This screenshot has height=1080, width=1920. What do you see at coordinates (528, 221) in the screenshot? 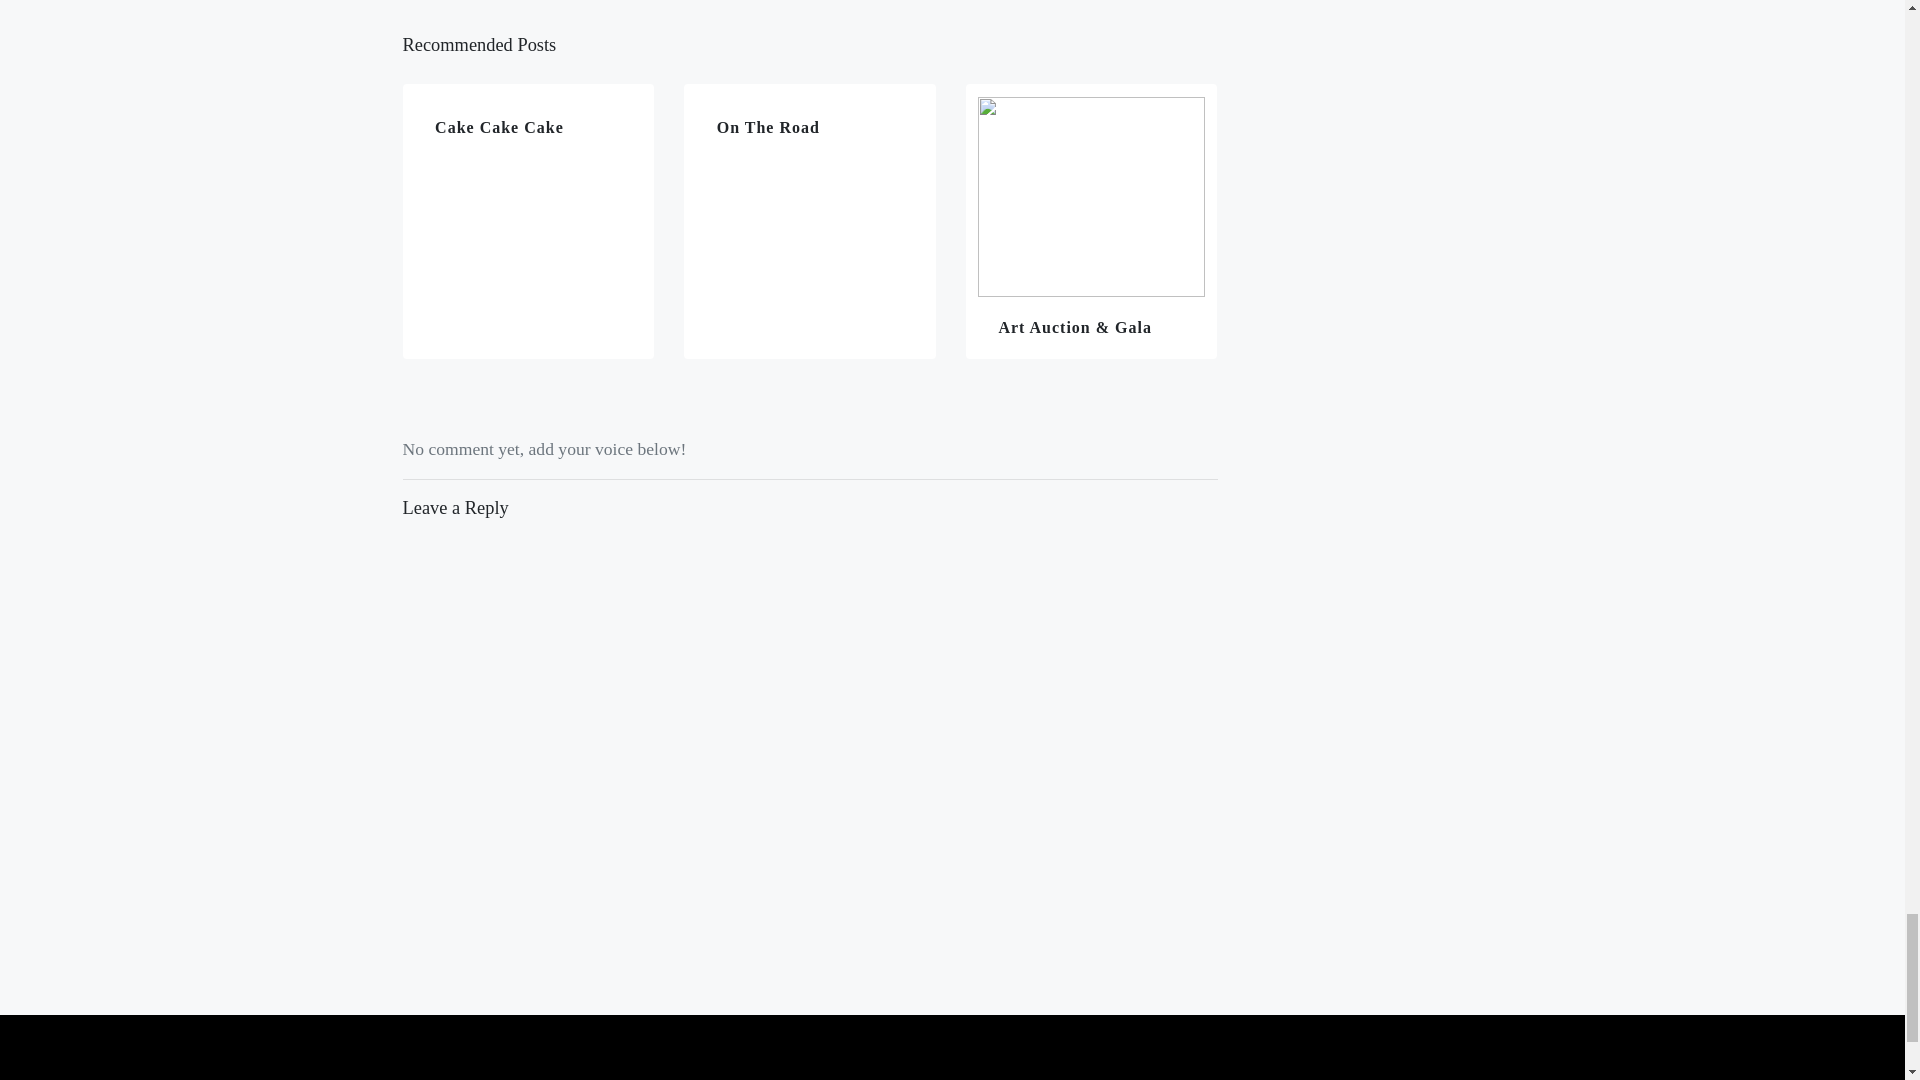
I see `Cake Cake Cake` at bounding box center [528, 221].